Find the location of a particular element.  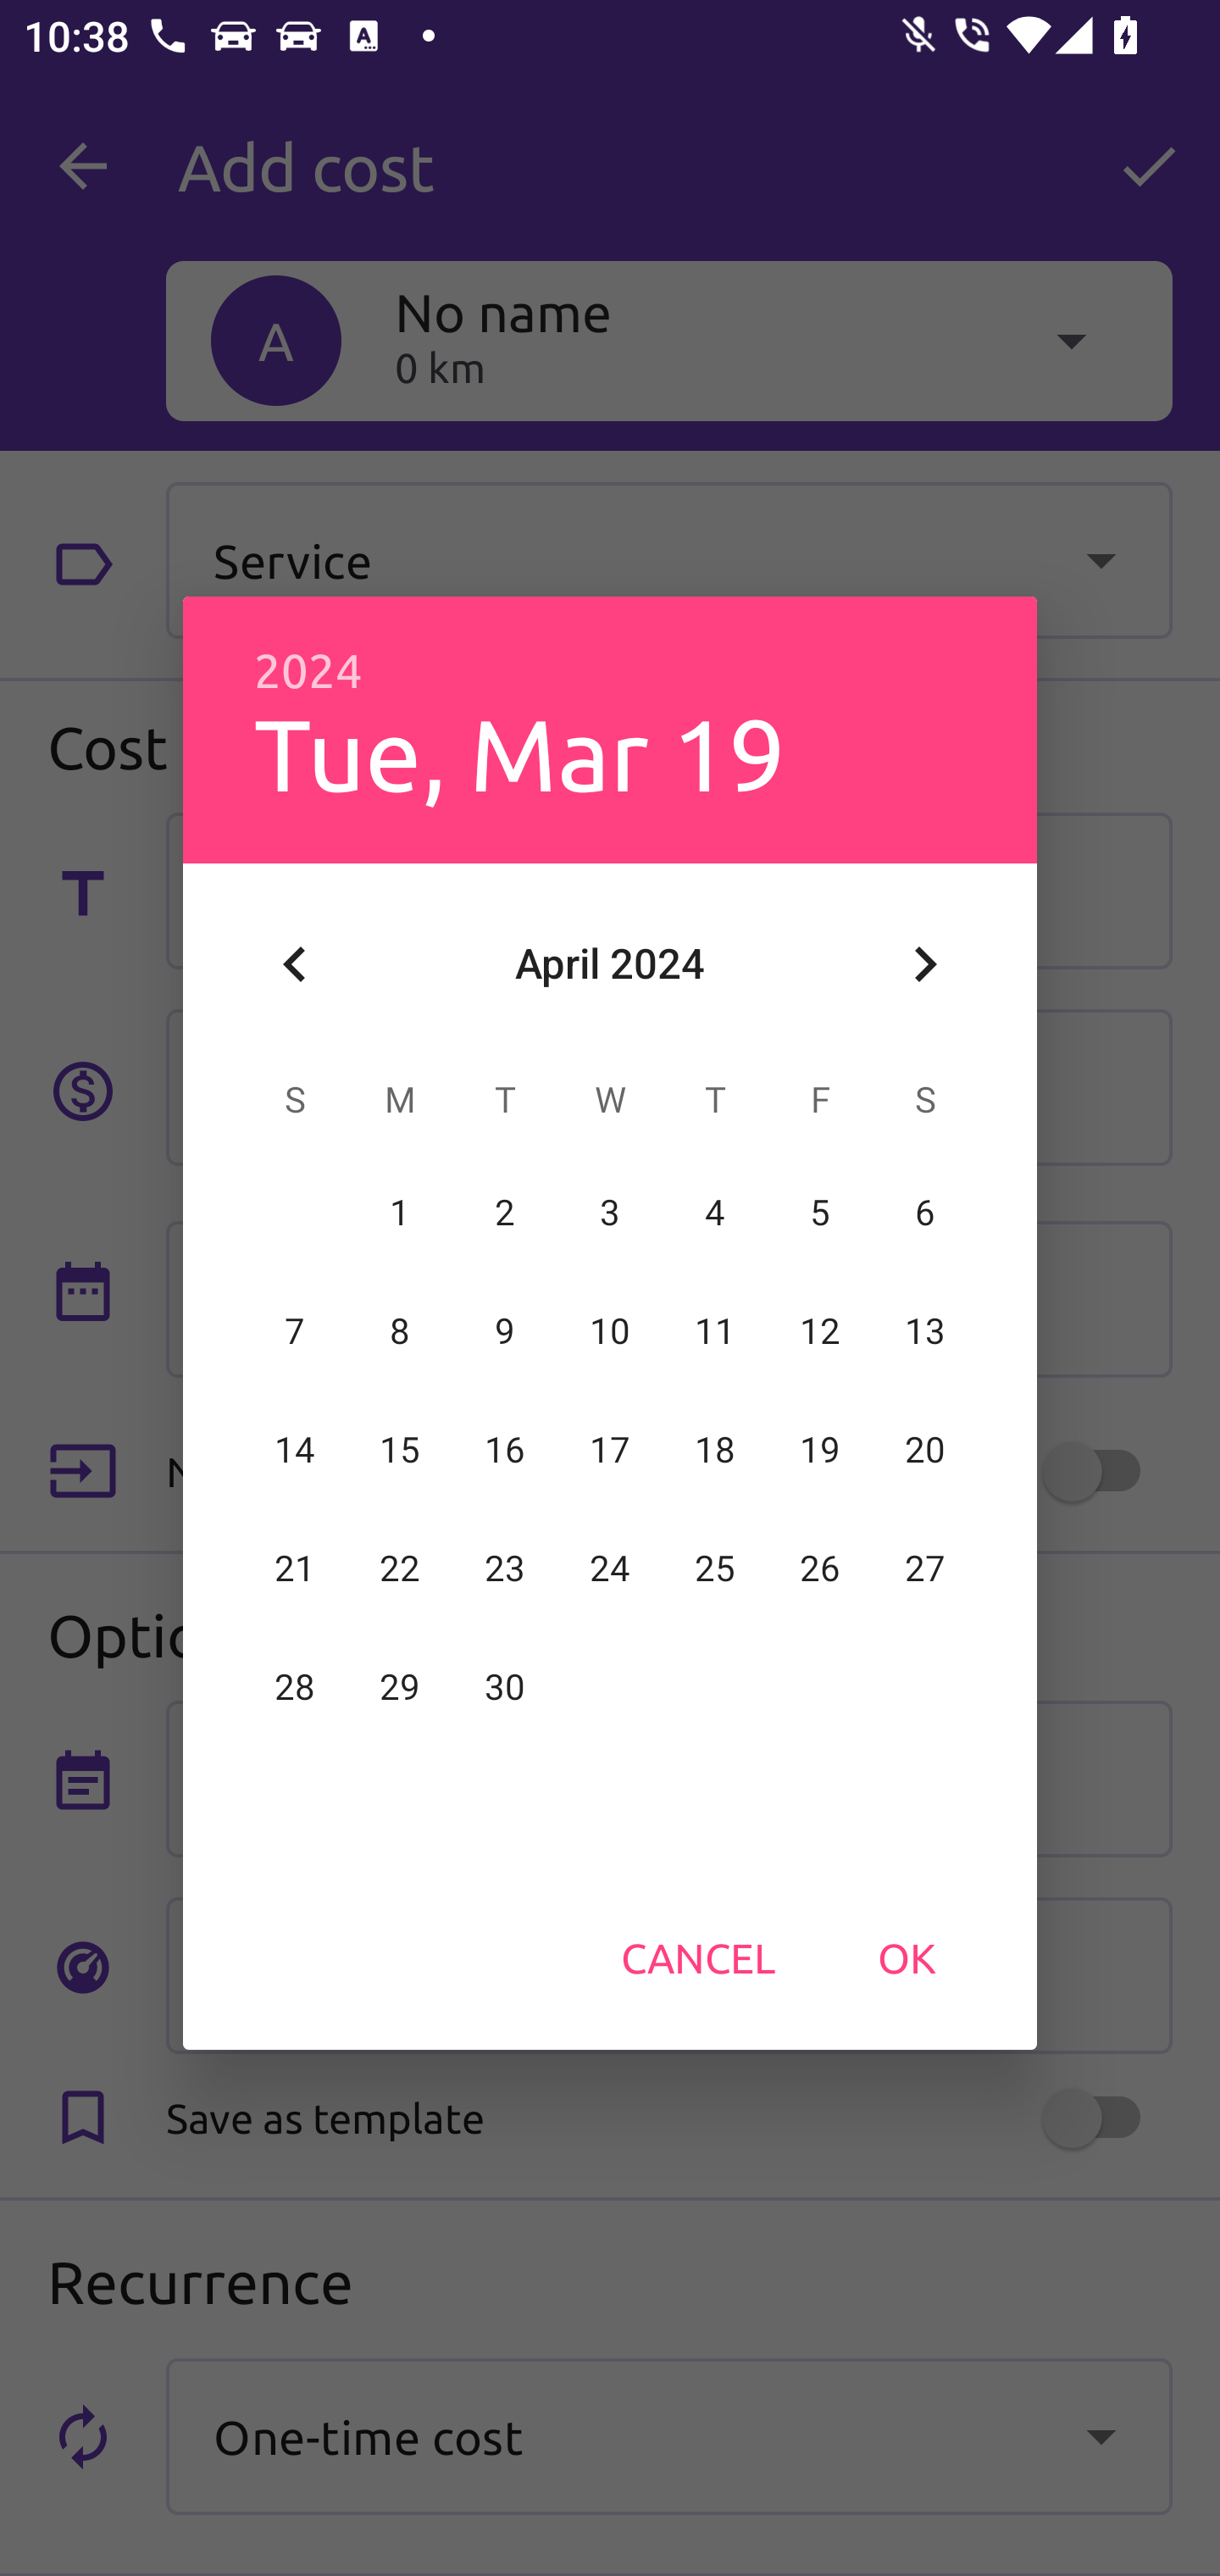

2 02 April 2024 is located at coordinates (505, 1213).